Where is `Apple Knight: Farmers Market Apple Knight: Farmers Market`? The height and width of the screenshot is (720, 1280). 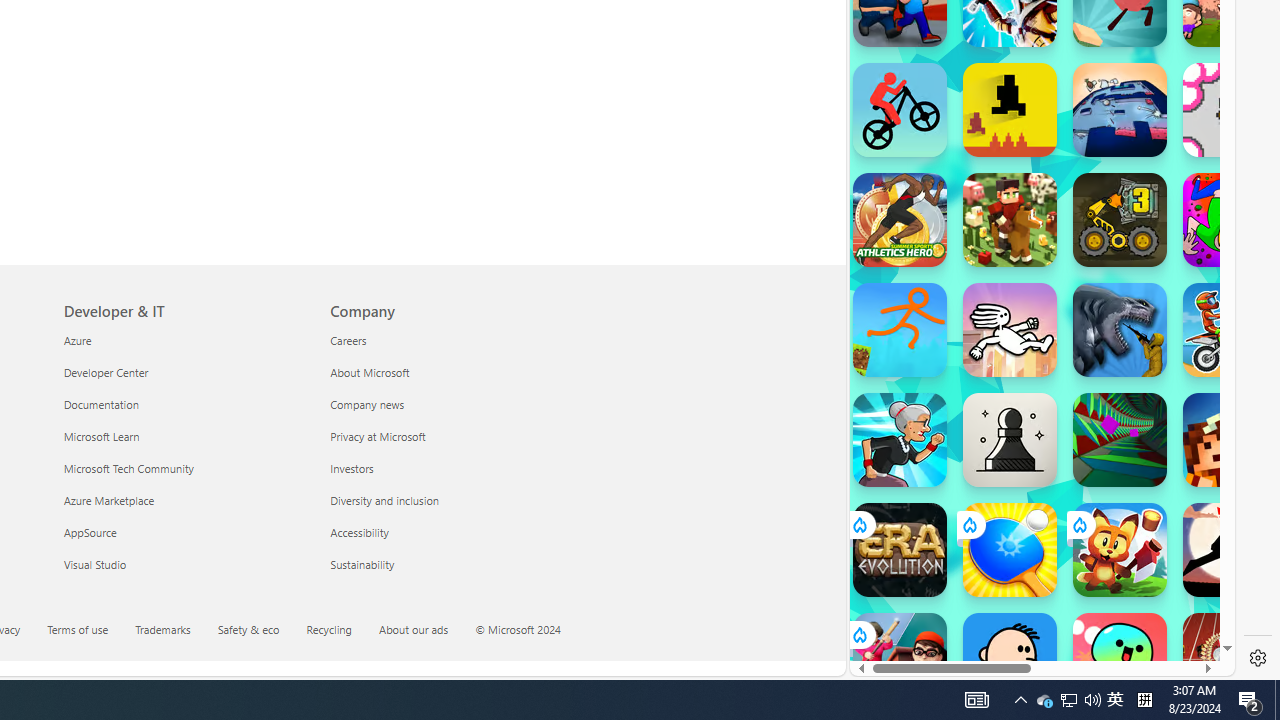 Apple Knight: Farmers Market Apple Knight: Farmers Market is located at coordinates (1010, 220).